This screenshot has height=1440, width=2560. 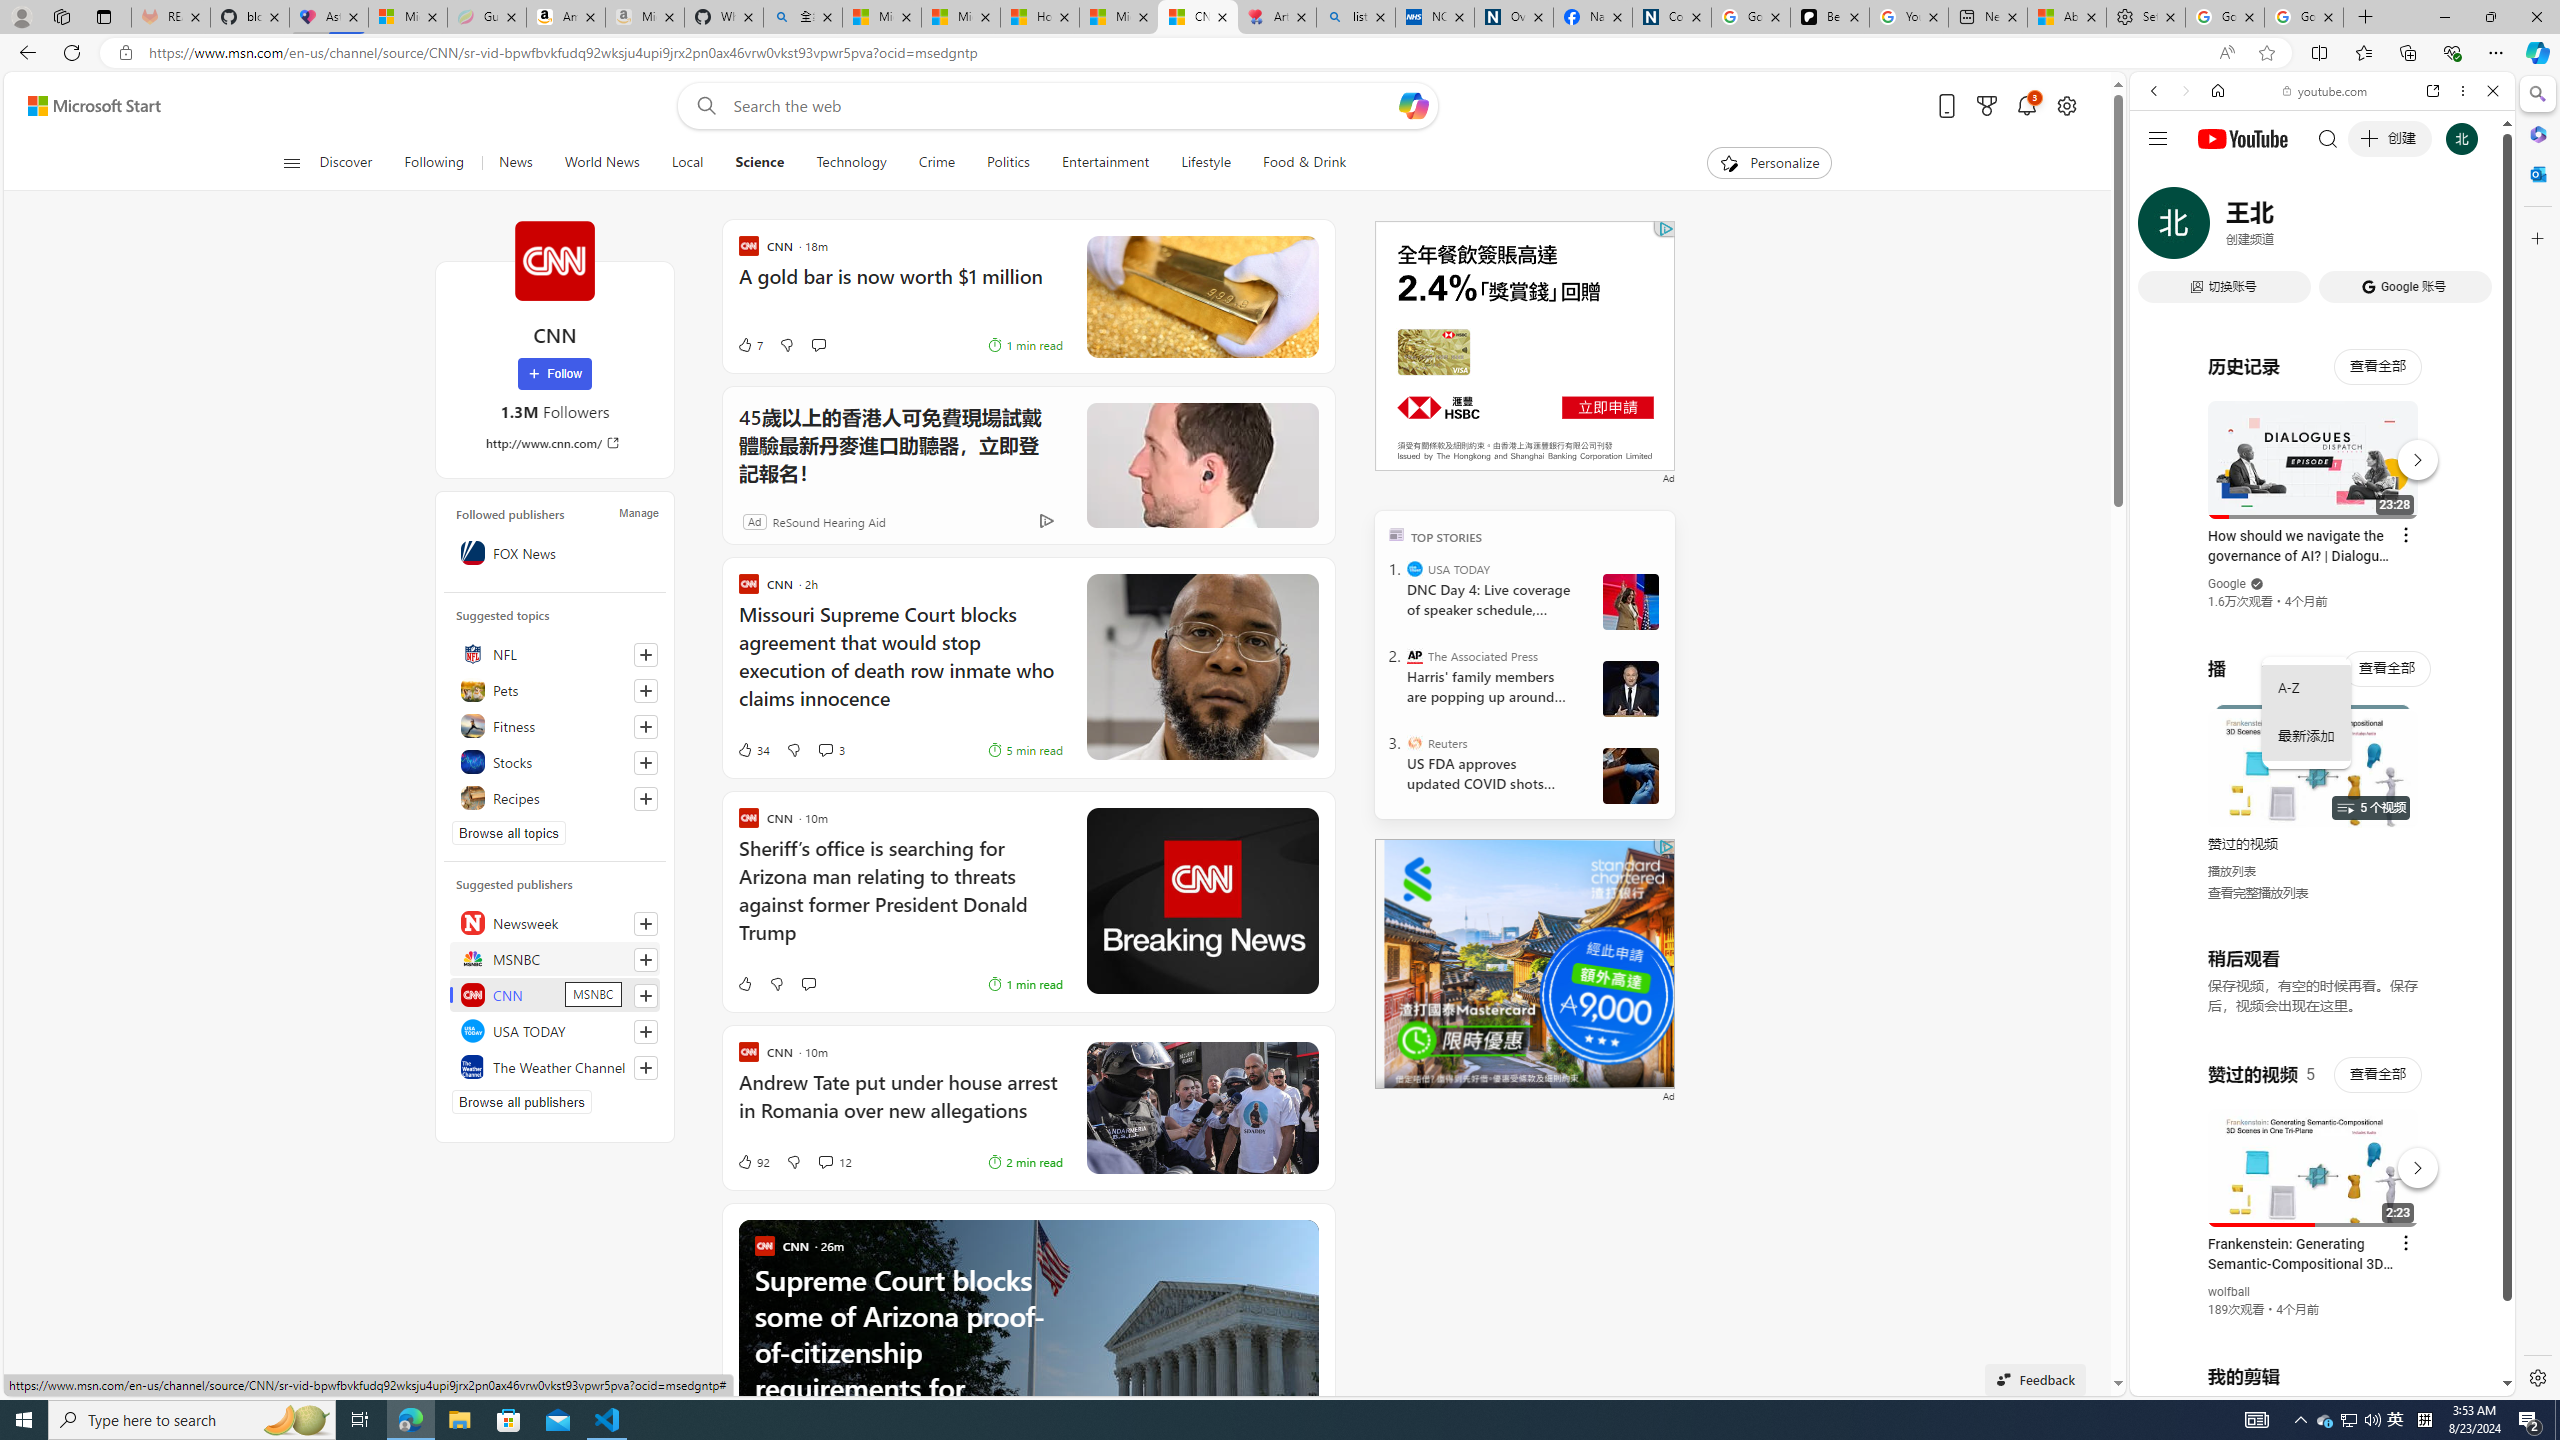 I want to click on Cookies, so click(x=1672, y=17).